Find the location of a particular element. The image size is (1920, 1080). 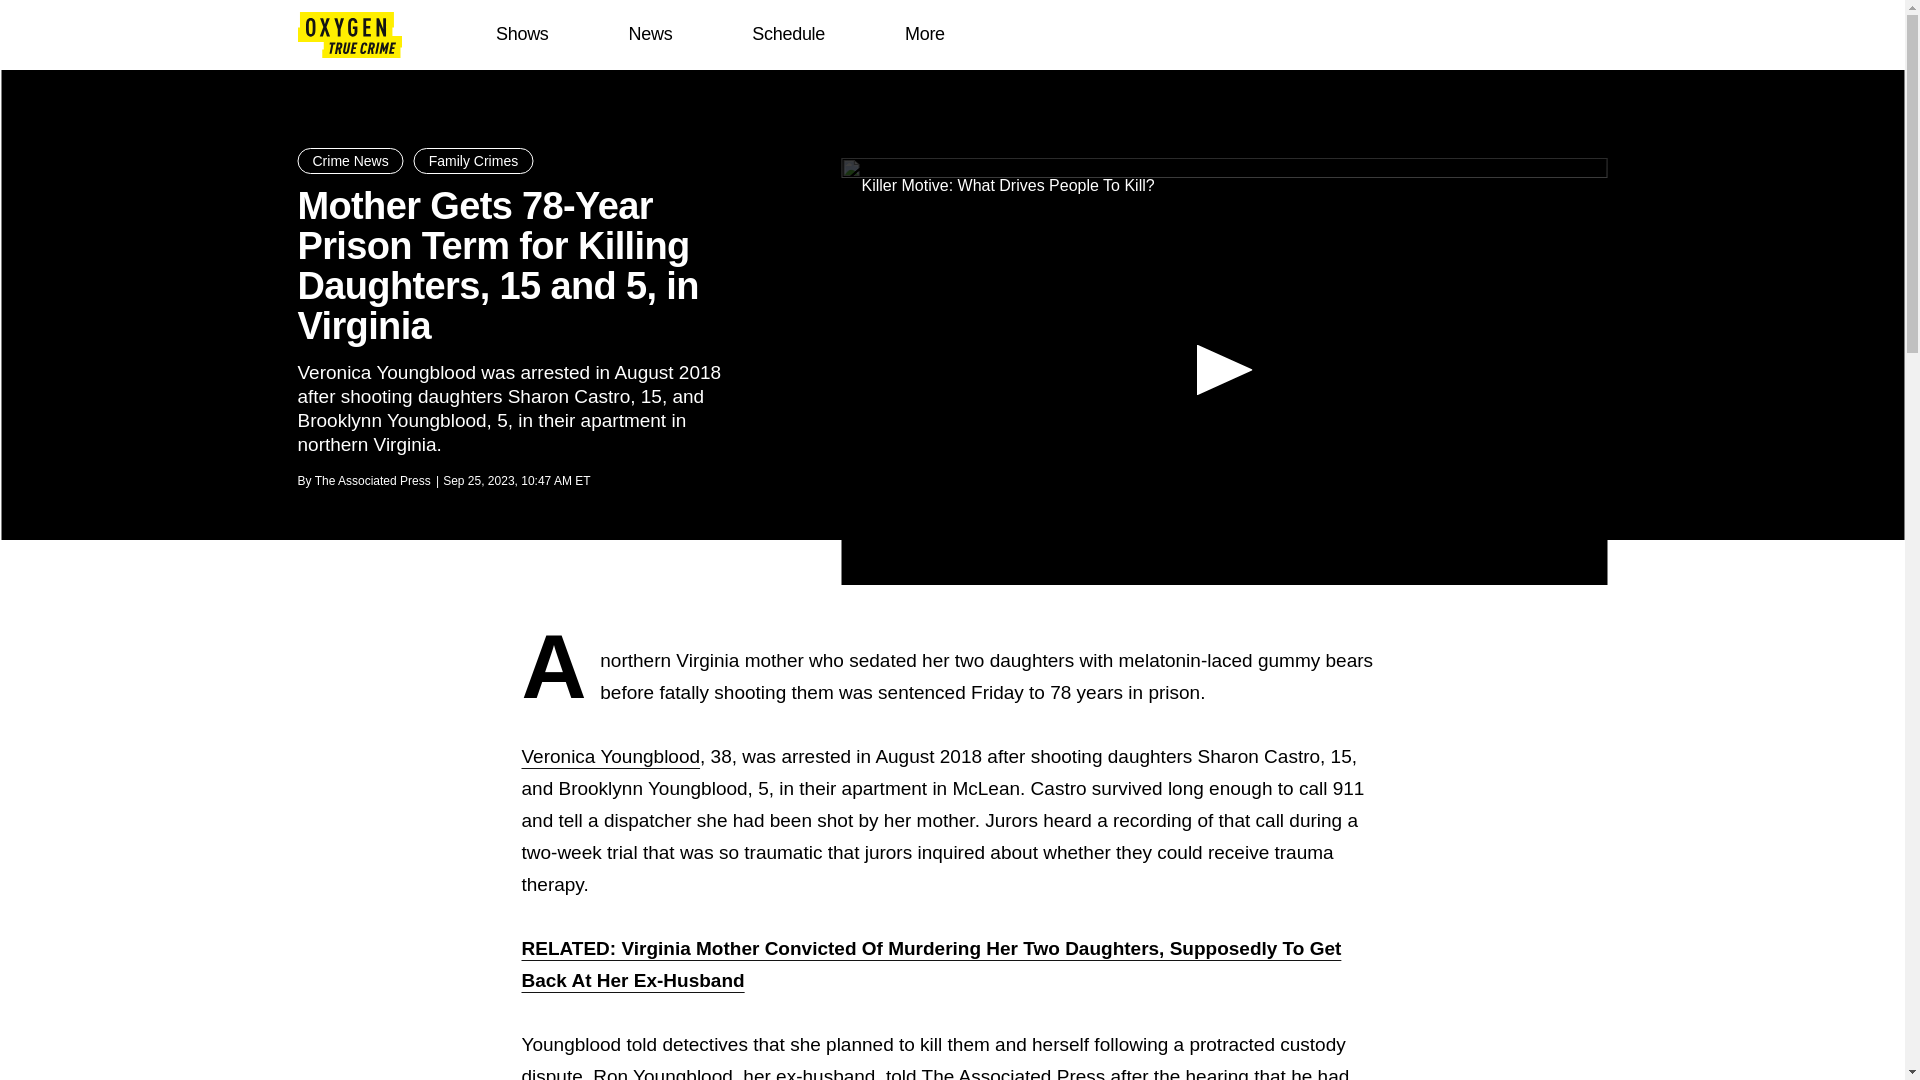

More is located at coordinates (924, 34).